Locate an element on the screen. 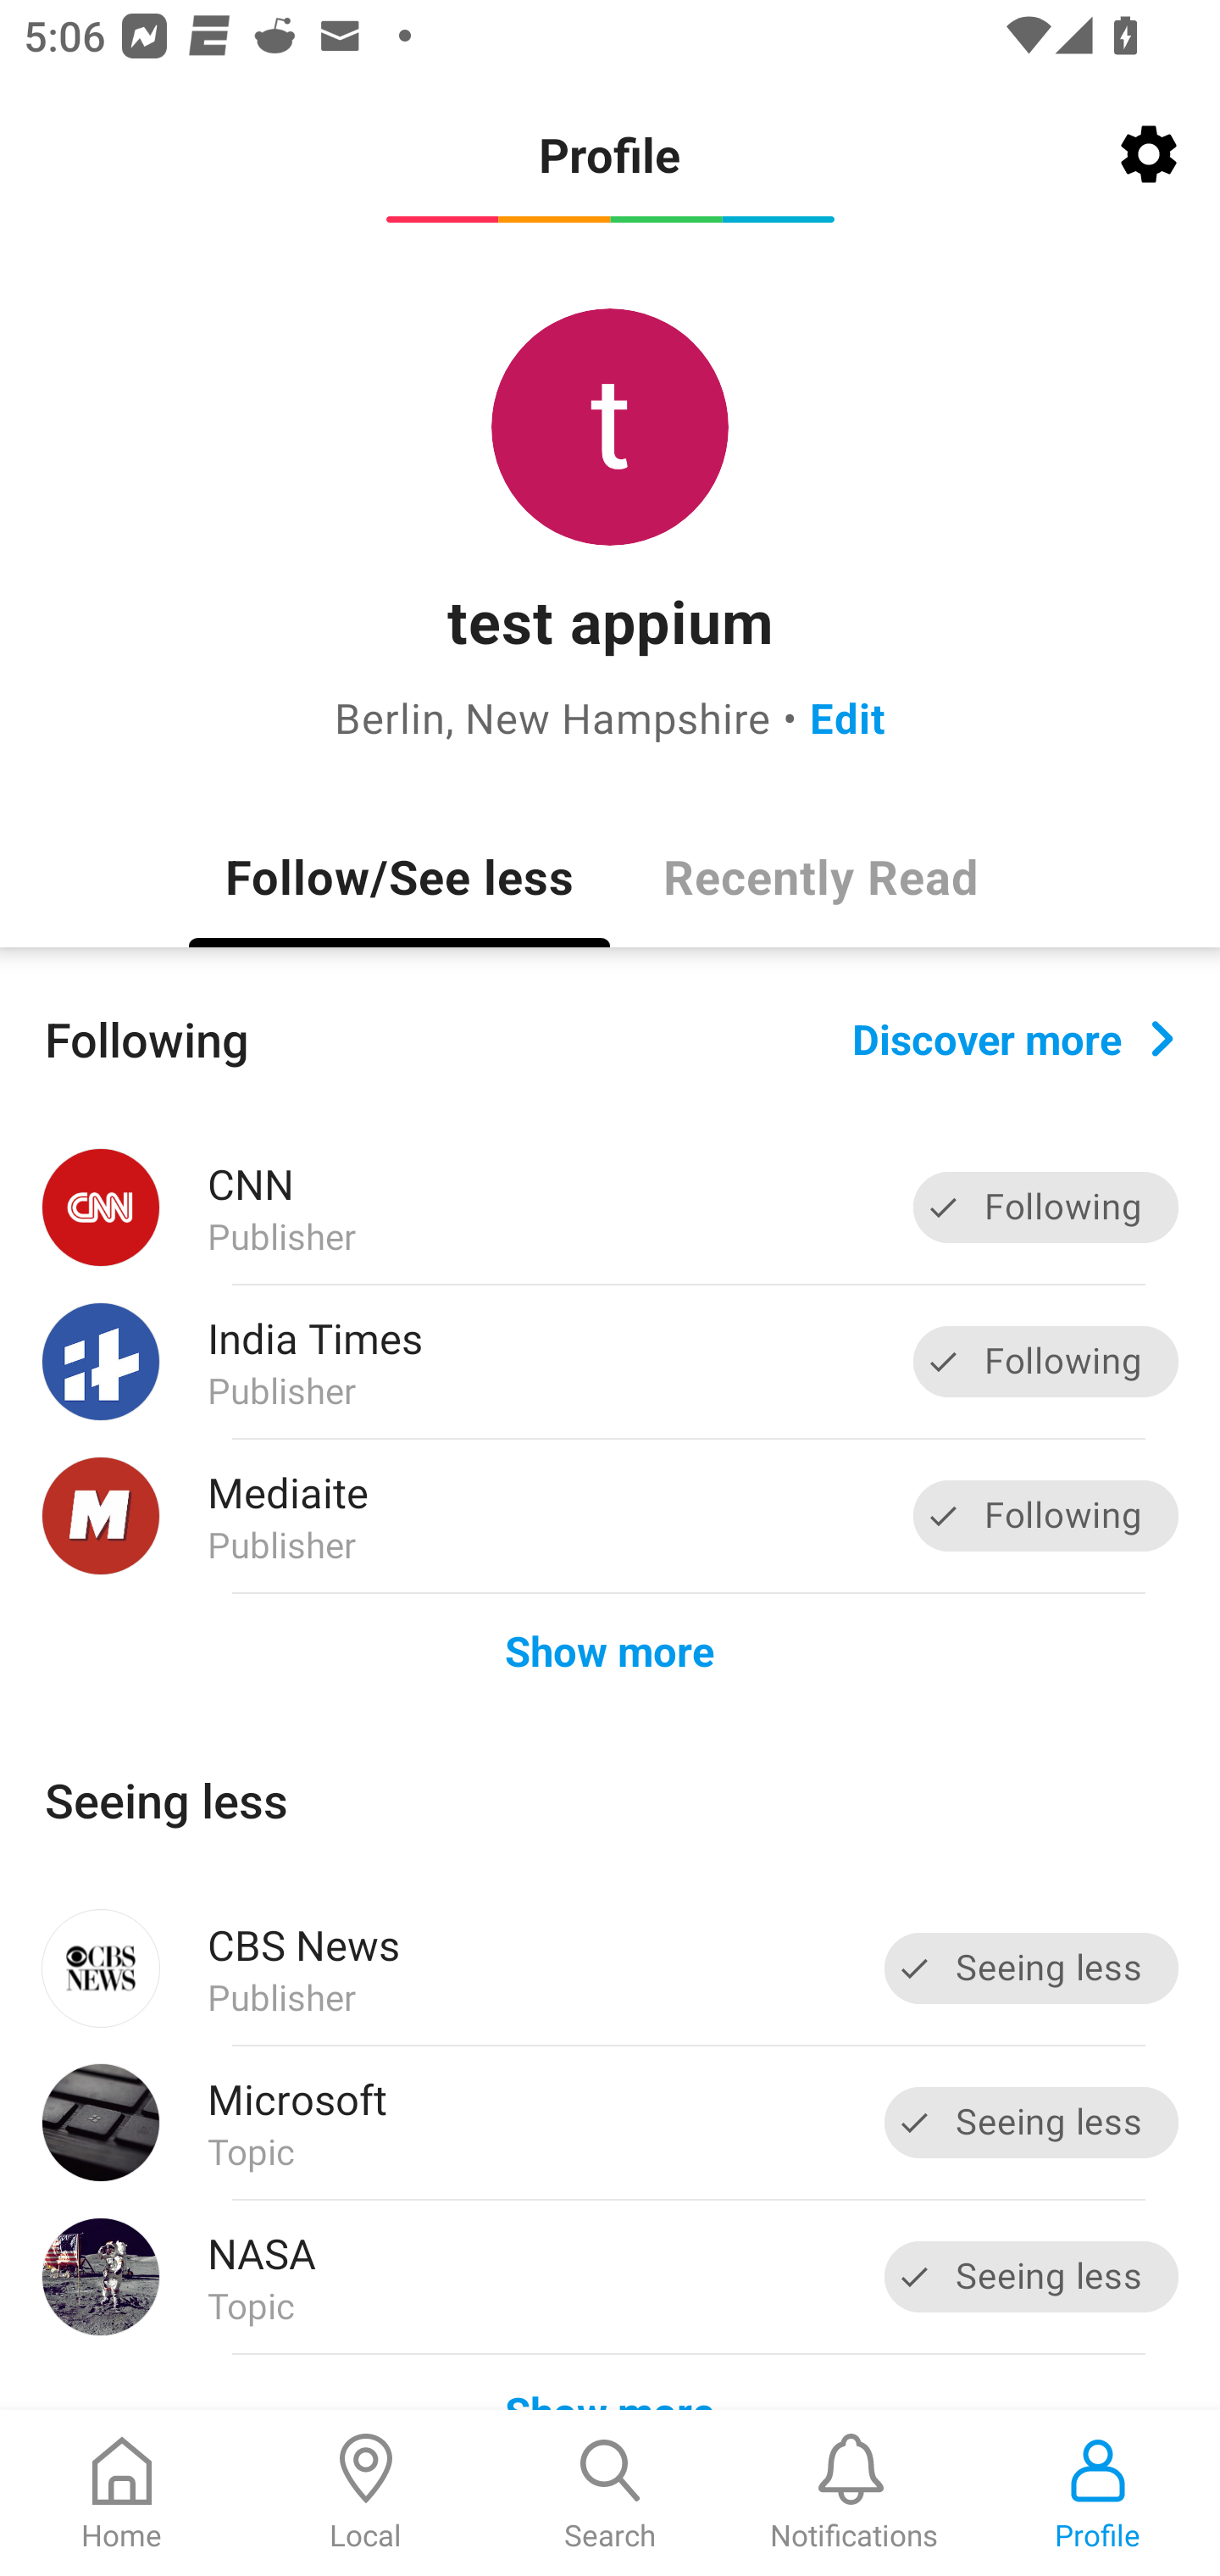 The image size is (1220, 2576). Mediaite Publisher Following is located at coordinates (610, 1515).